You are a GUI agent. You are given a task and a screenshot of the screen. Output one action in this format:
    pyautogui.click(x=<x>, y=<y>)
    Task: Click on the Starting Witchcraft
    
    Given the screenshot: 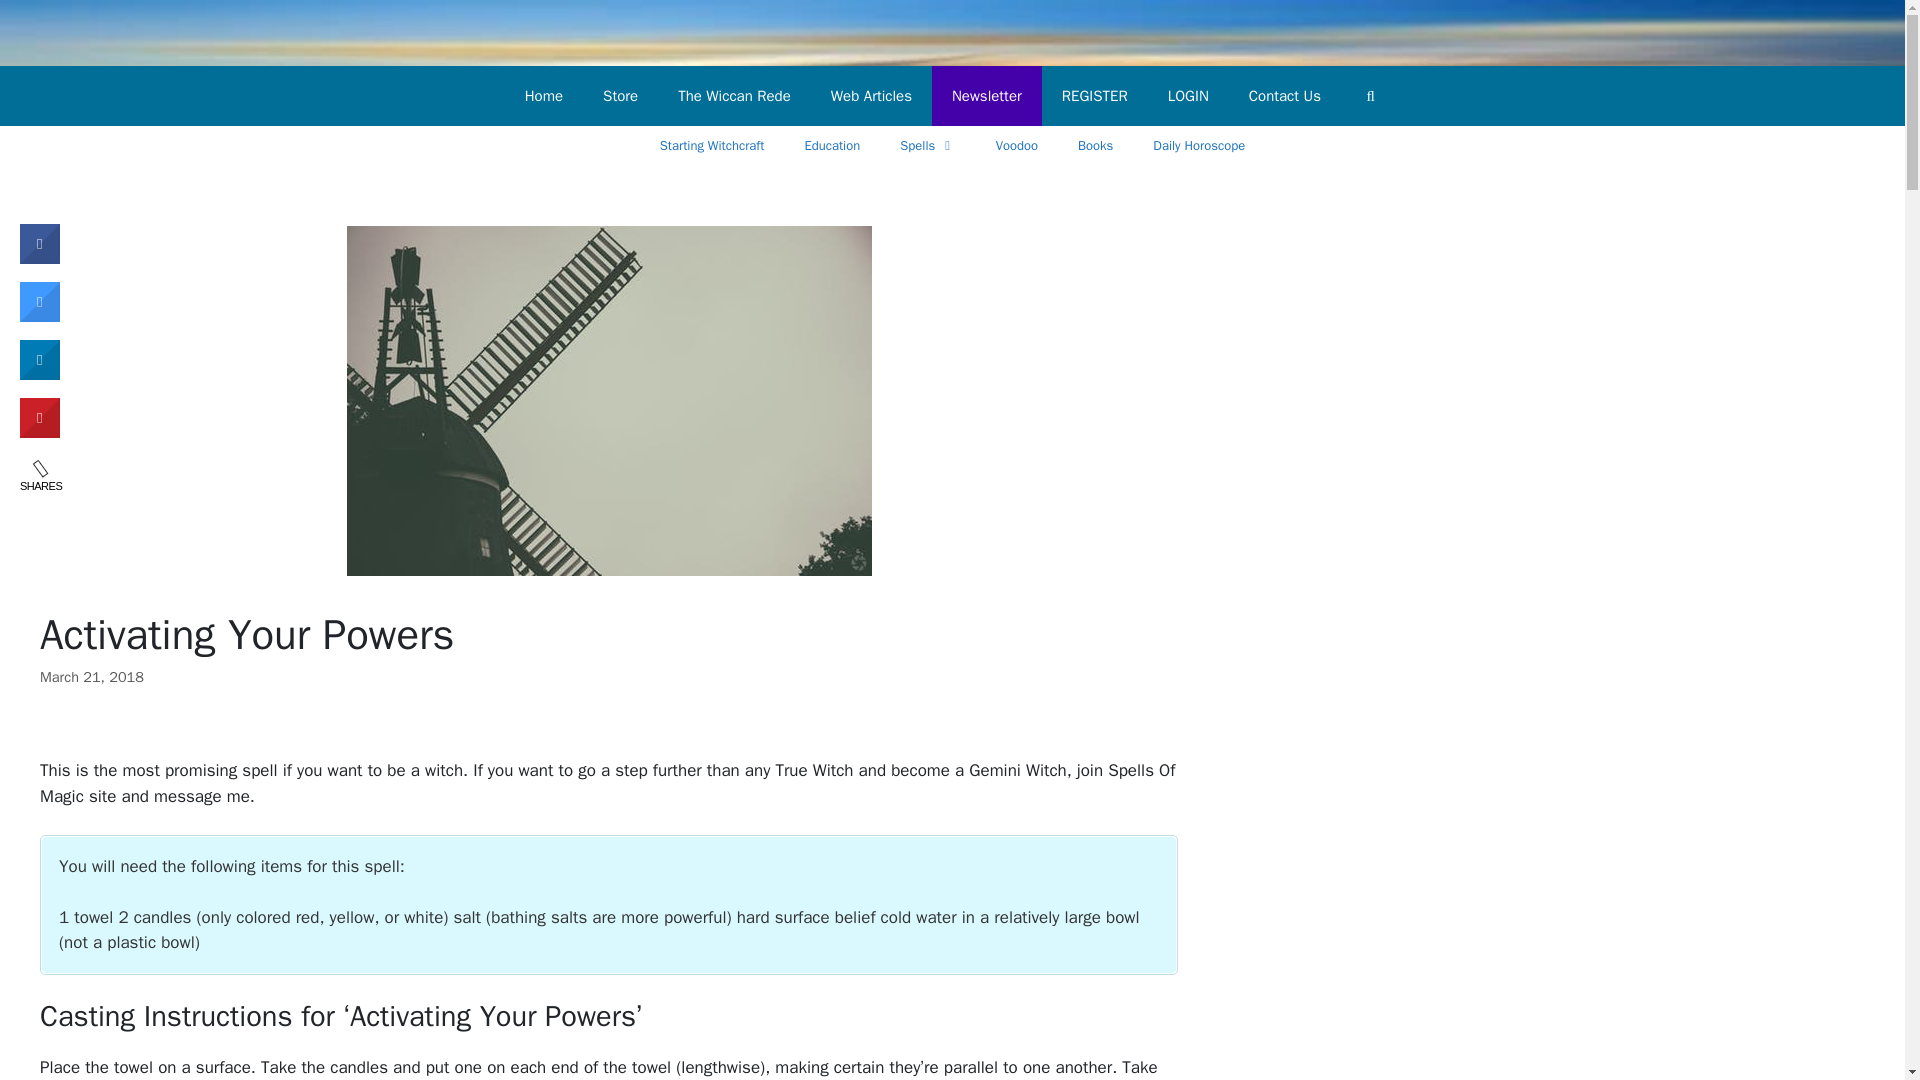 What is the action you would take?
    pyautogui.click(x=712, y=146)
    